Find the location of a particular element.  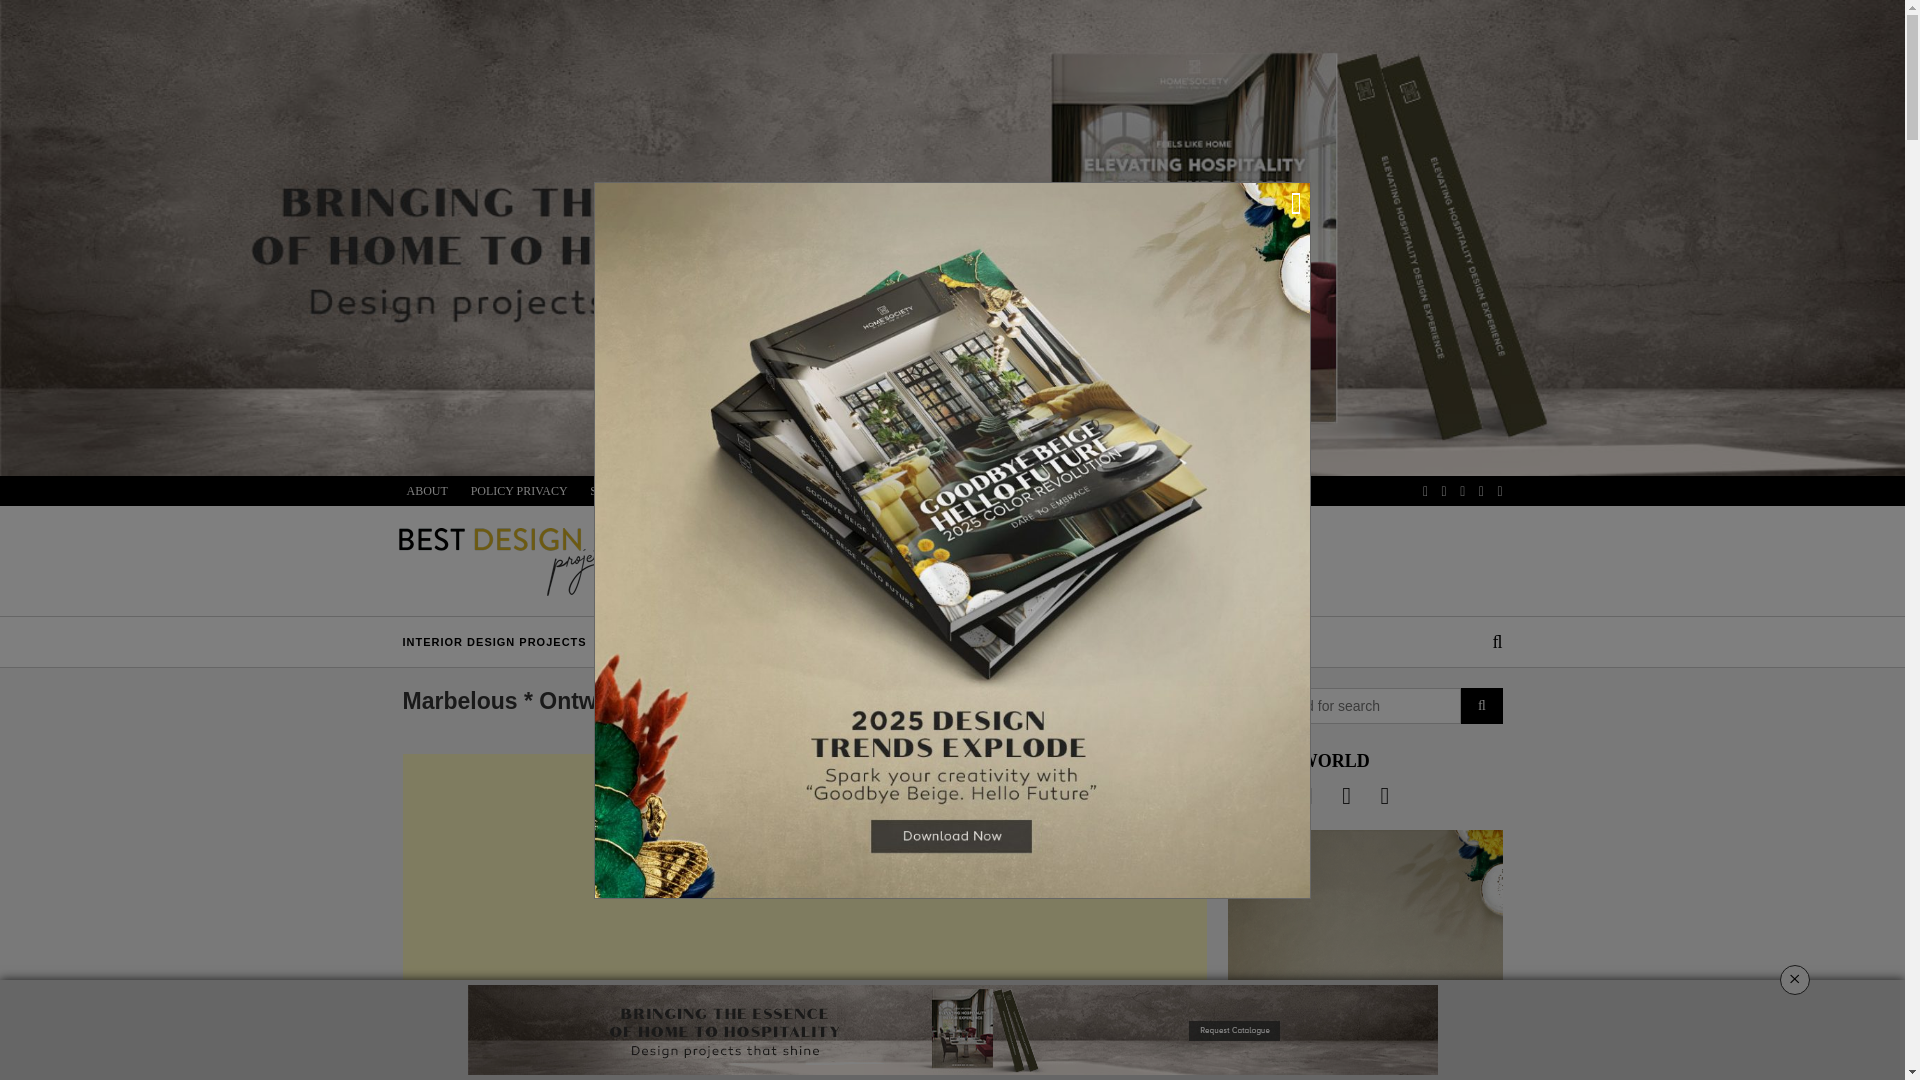

ARCHITECTURE PROJECTS is located at coordinates (710, 642).